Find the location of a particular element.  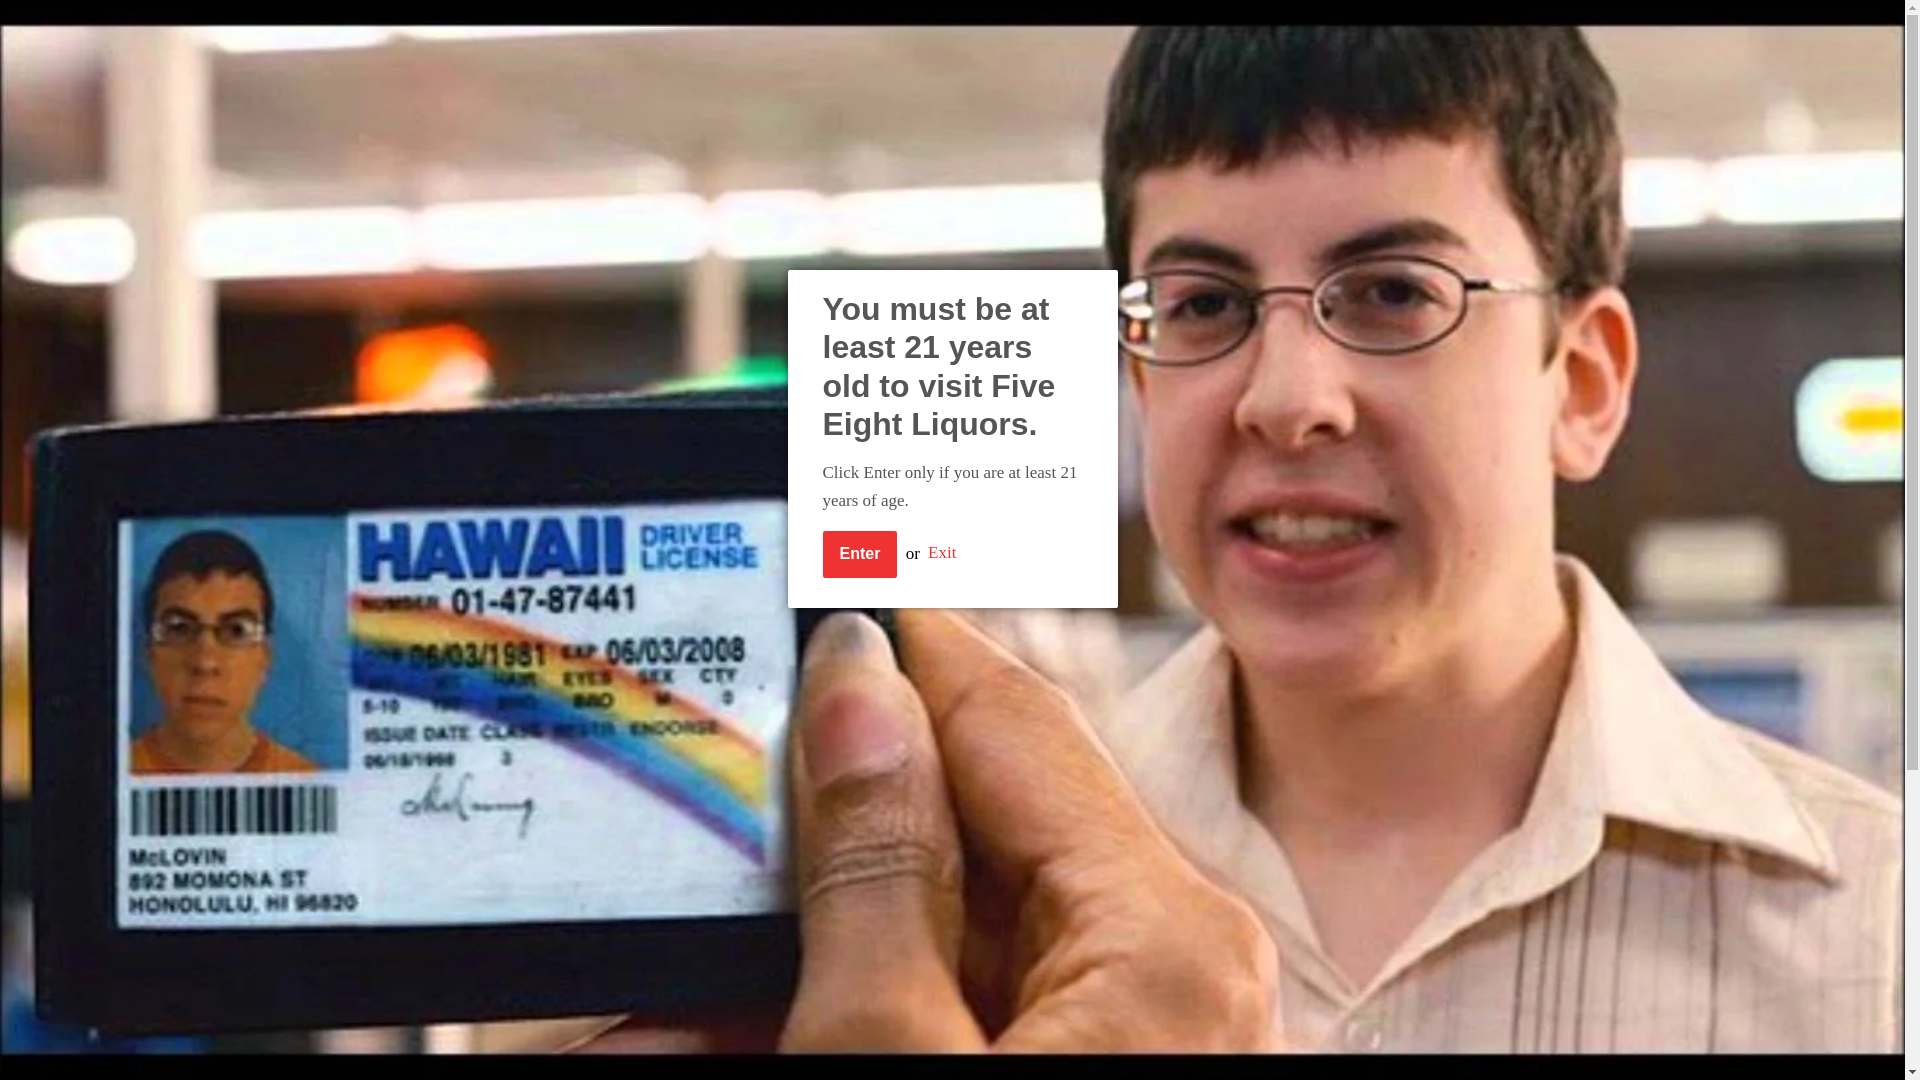

Search is located at coordinates (1294, 25).